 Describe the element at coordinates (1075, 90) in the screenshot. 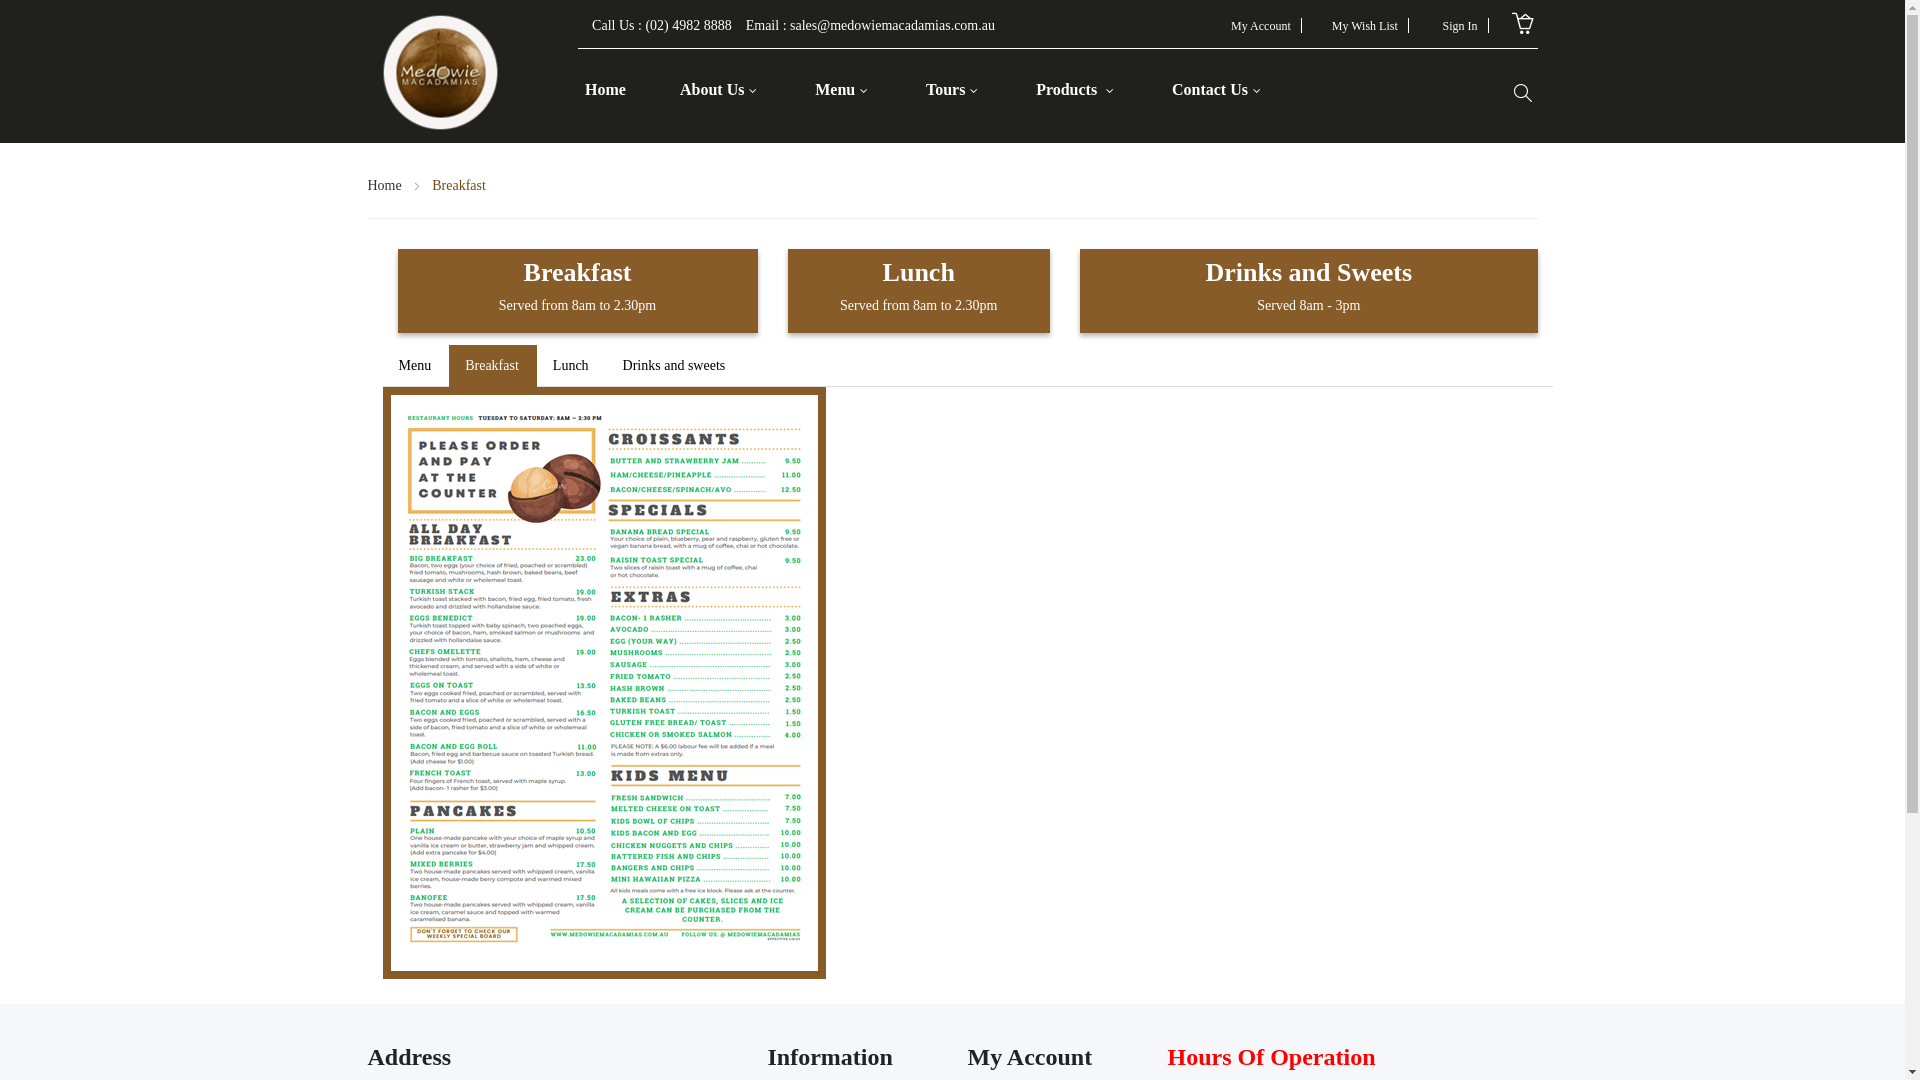

I see `Products` at that location.